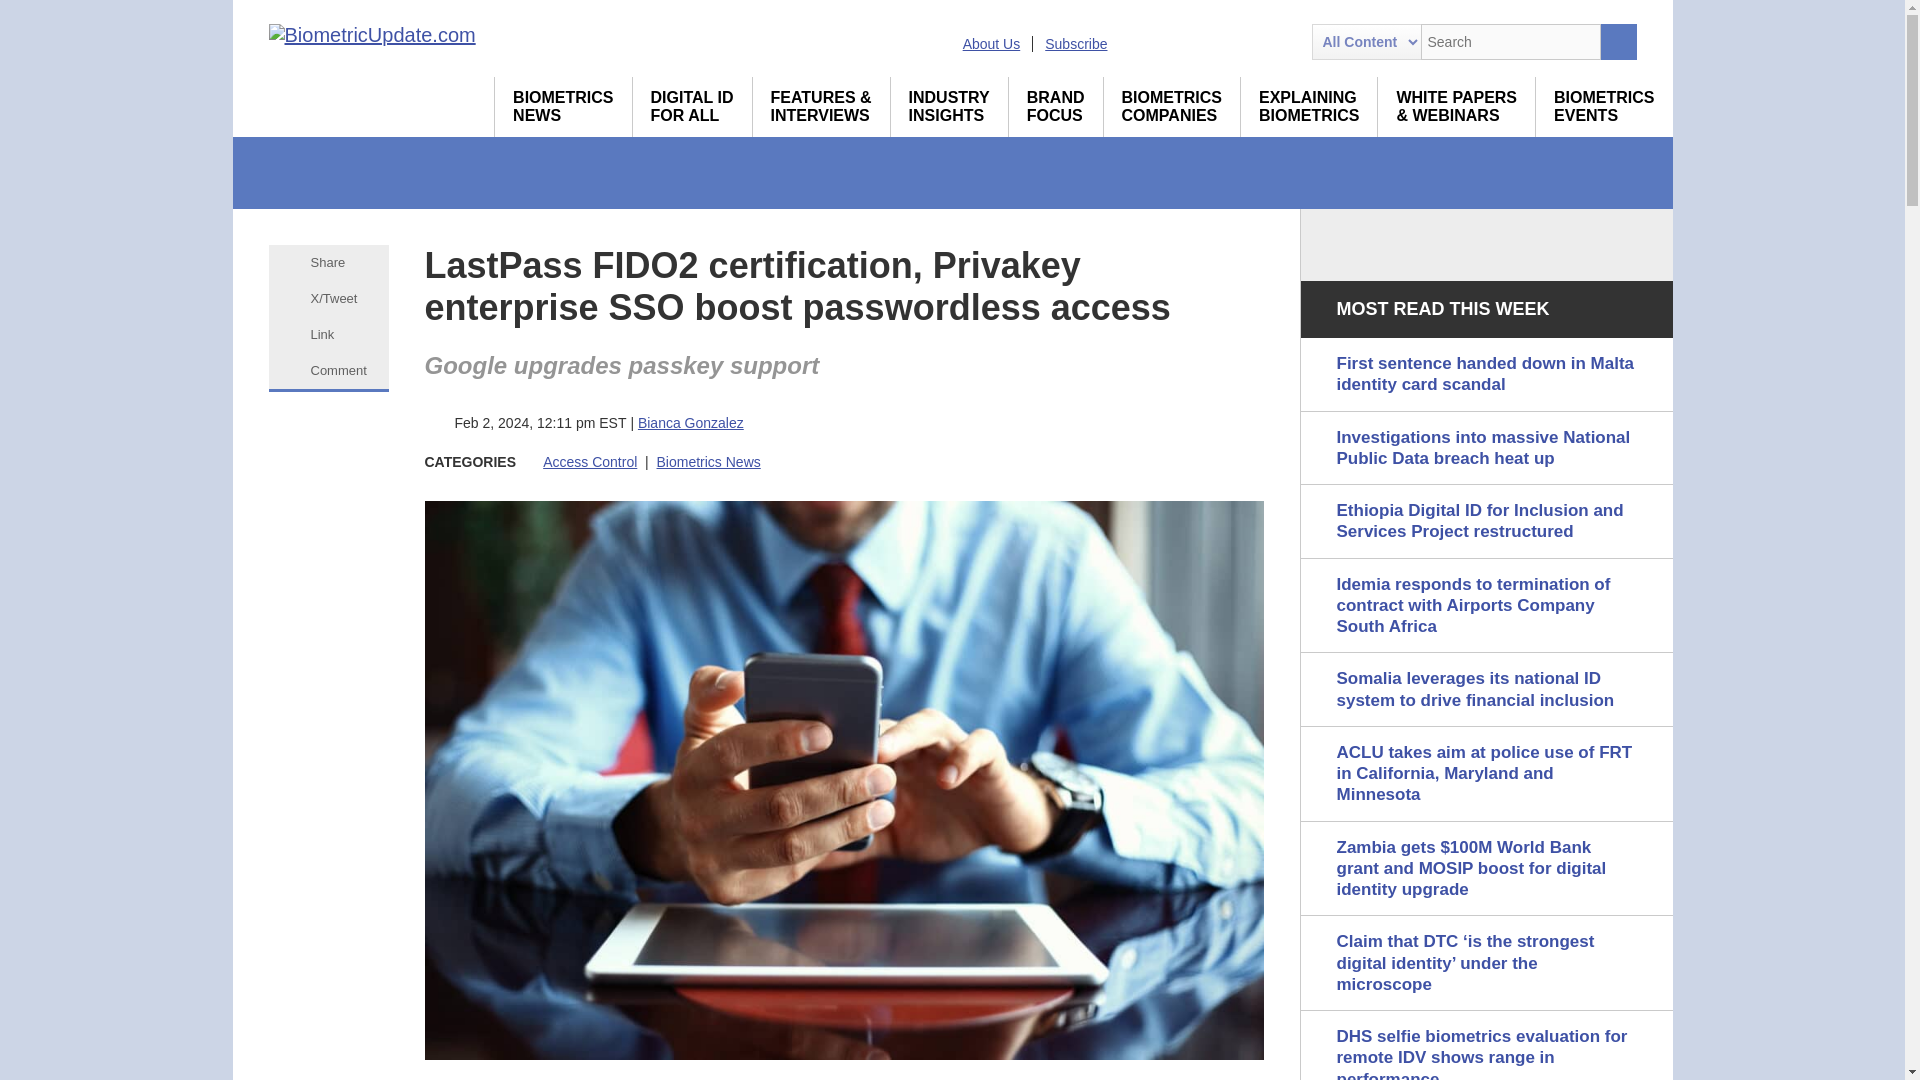 The height and width of the screenshot is (1080, 1920). I want to click on linkedin, so click(563, 106).